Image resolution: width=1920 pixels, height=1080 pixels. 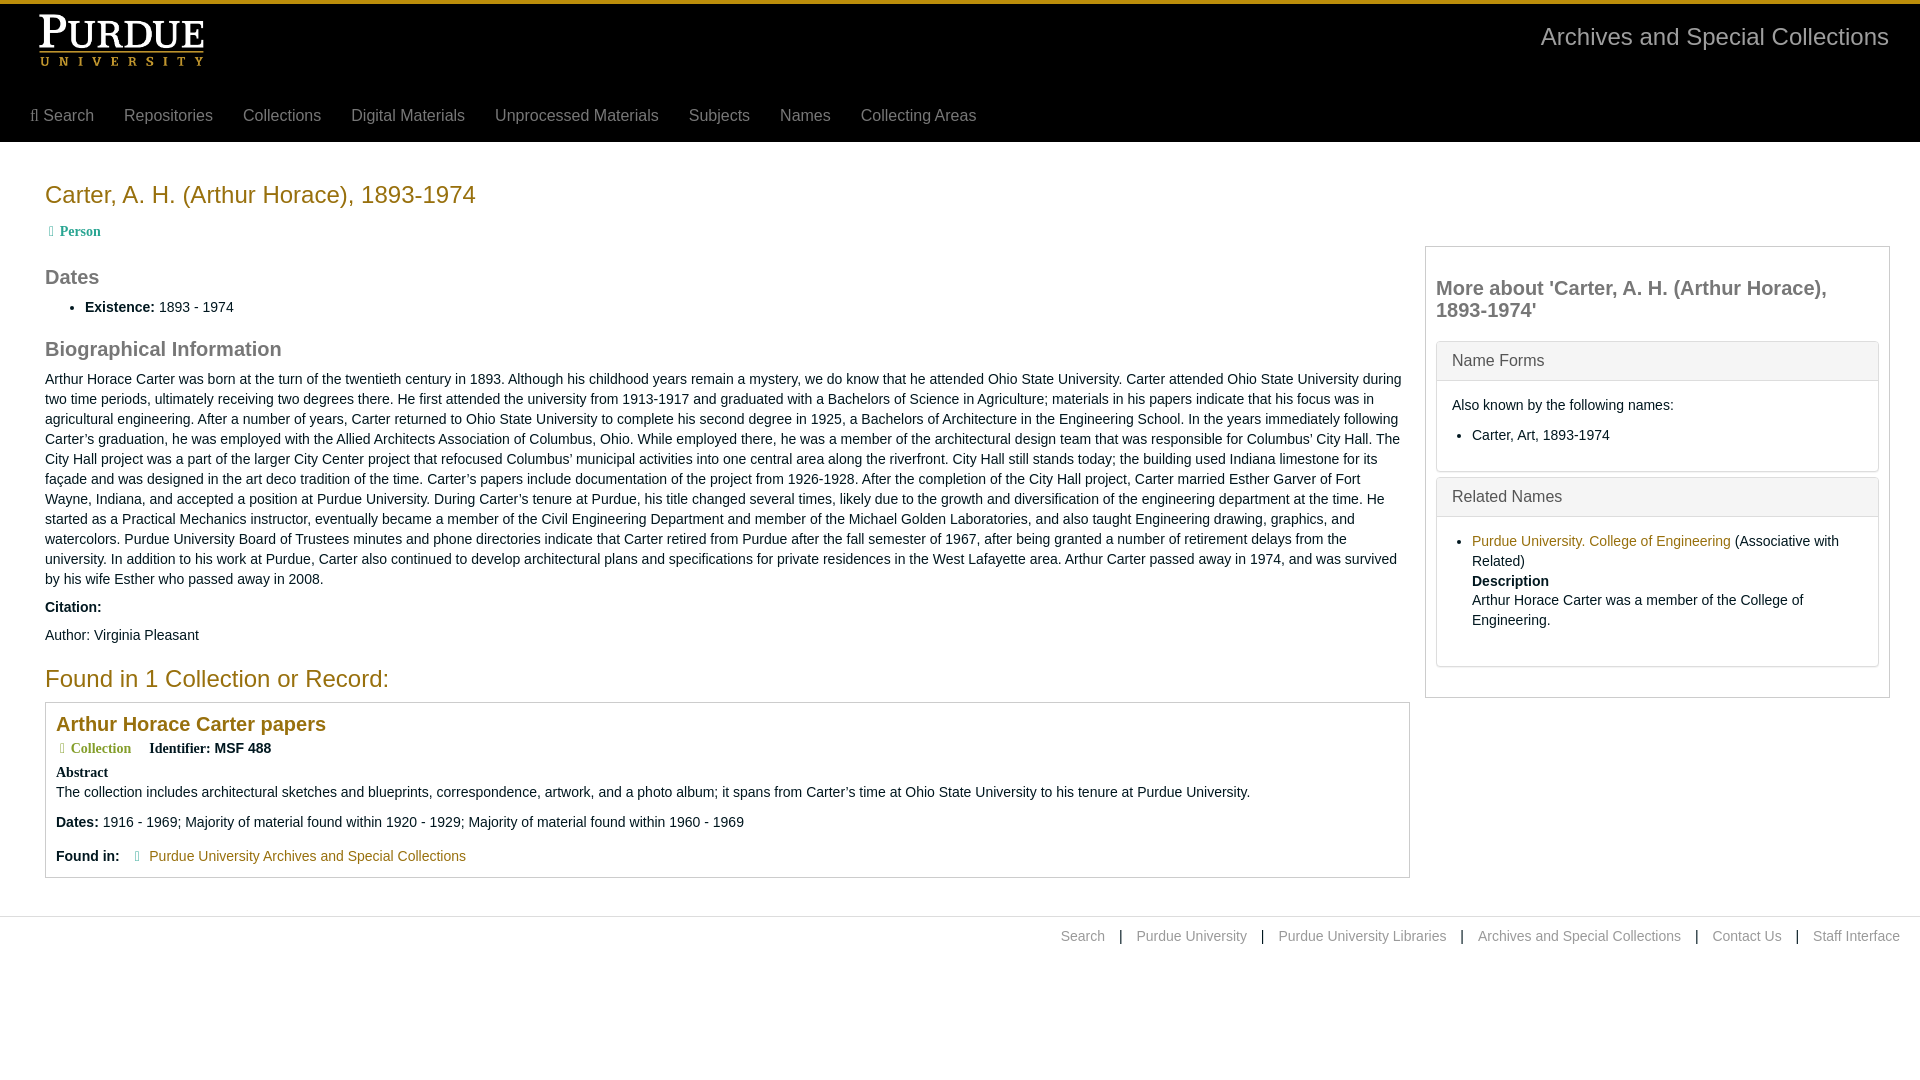 What do you see at coordinates (1506, 496) in the screenshot?
I see `Related Names` at bounding box center [1506, 496].